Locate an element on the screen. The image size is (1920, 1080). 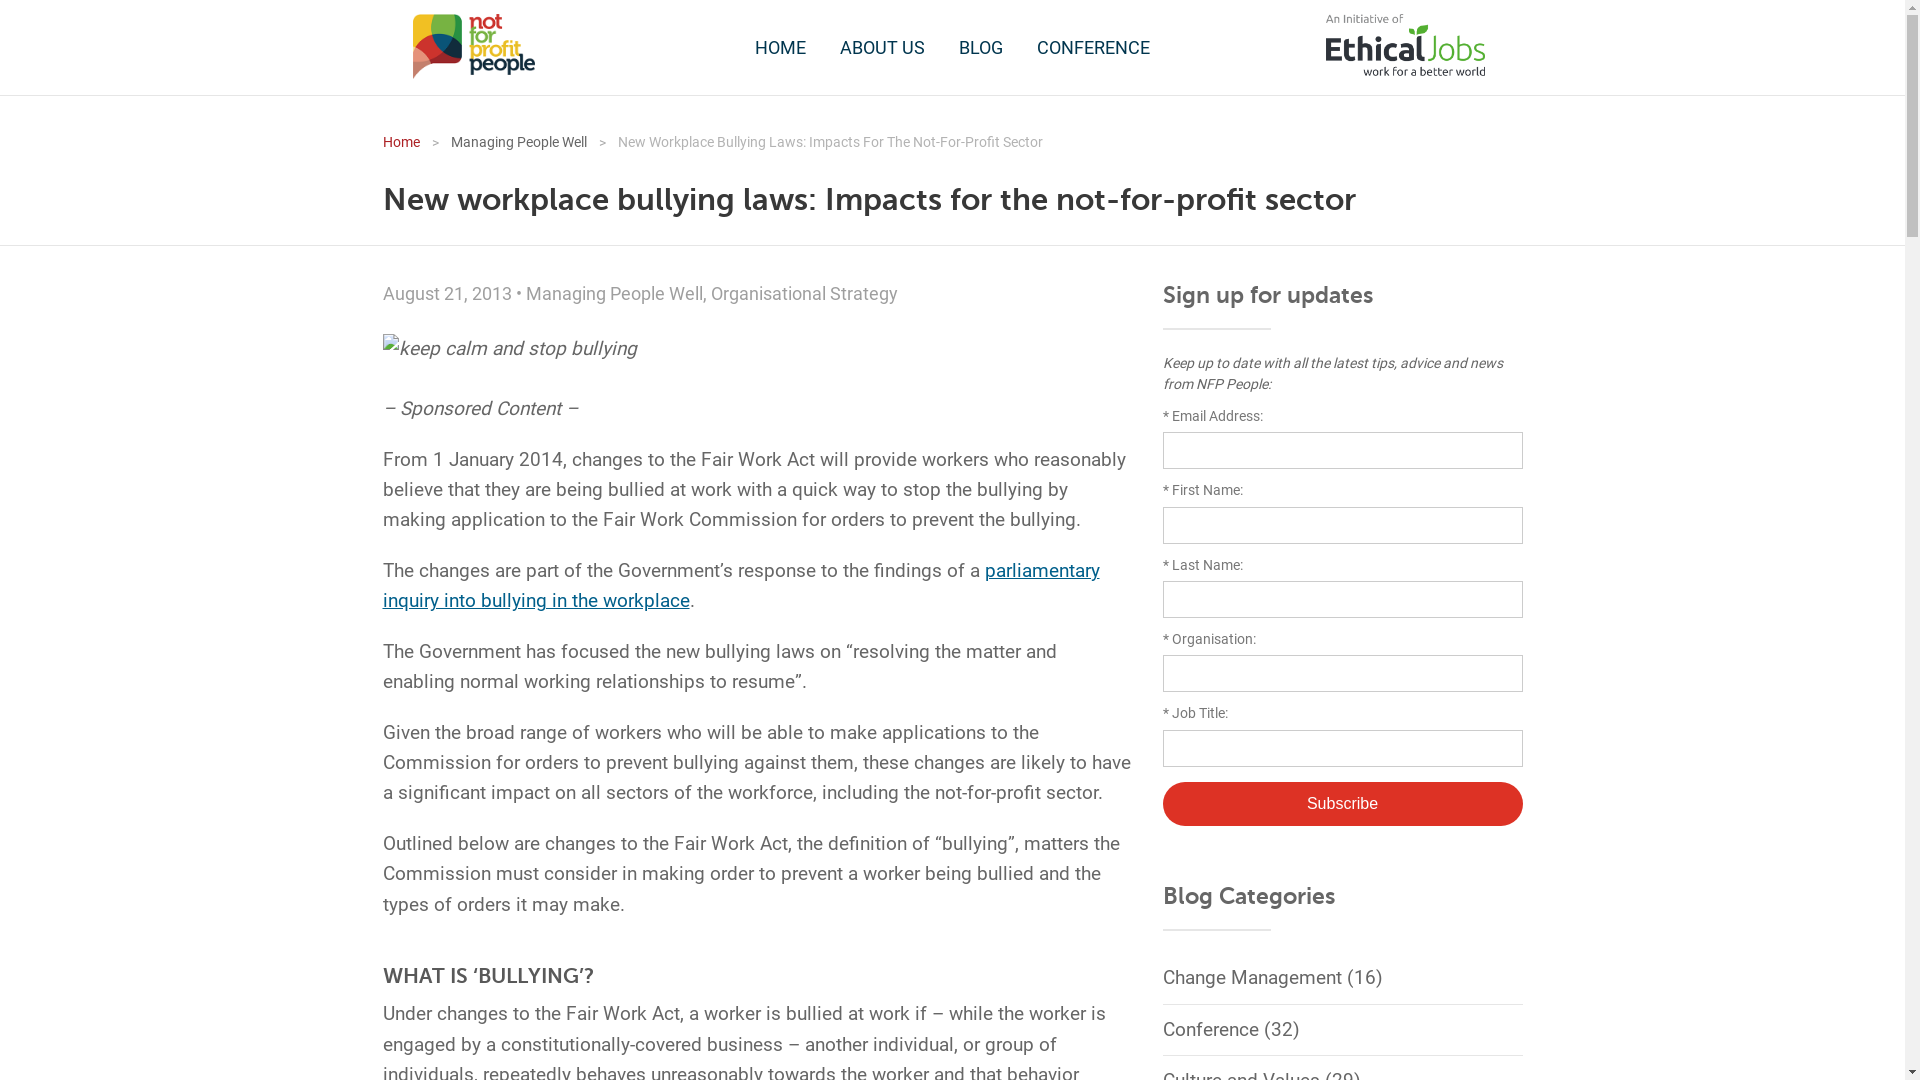
Conference is located at coordinates (1210, 1029).